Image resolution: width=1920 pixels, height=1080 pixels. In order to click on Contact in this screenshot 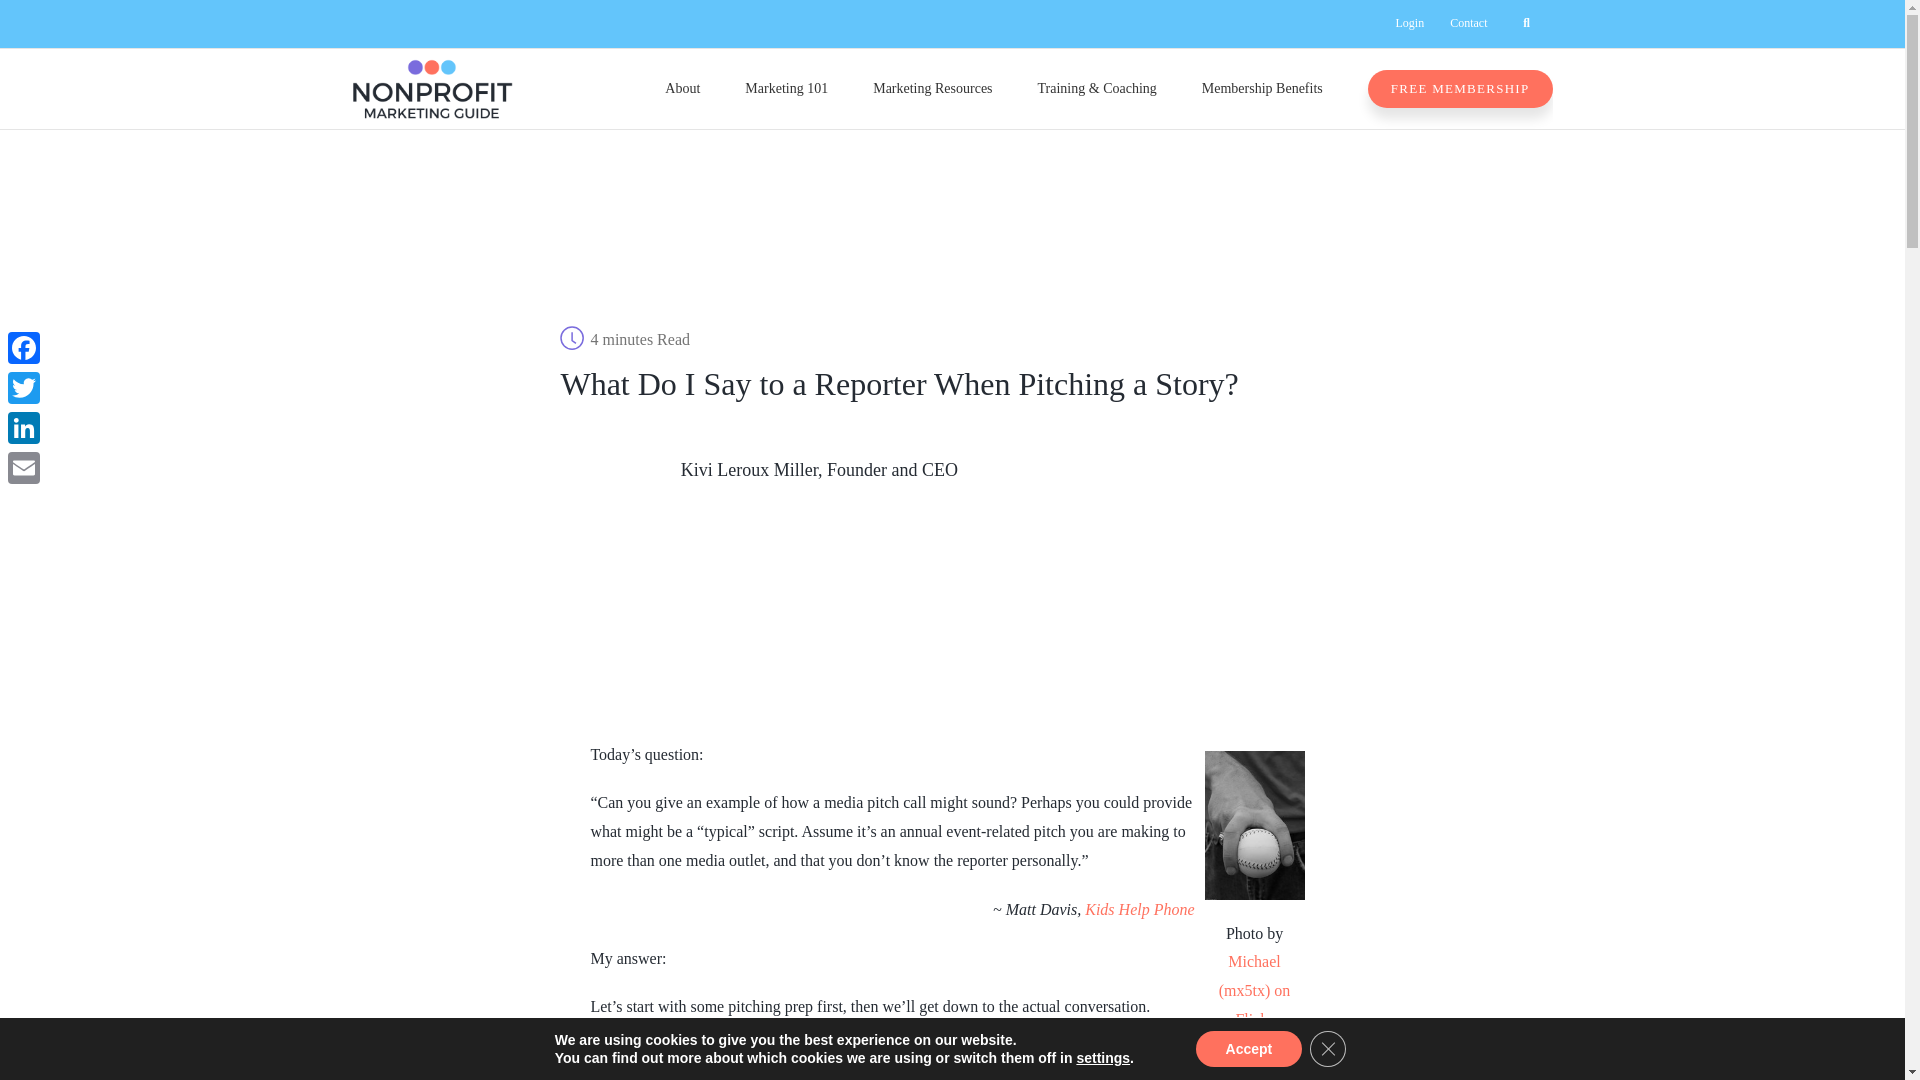, I will do `click(1468, 24)`.